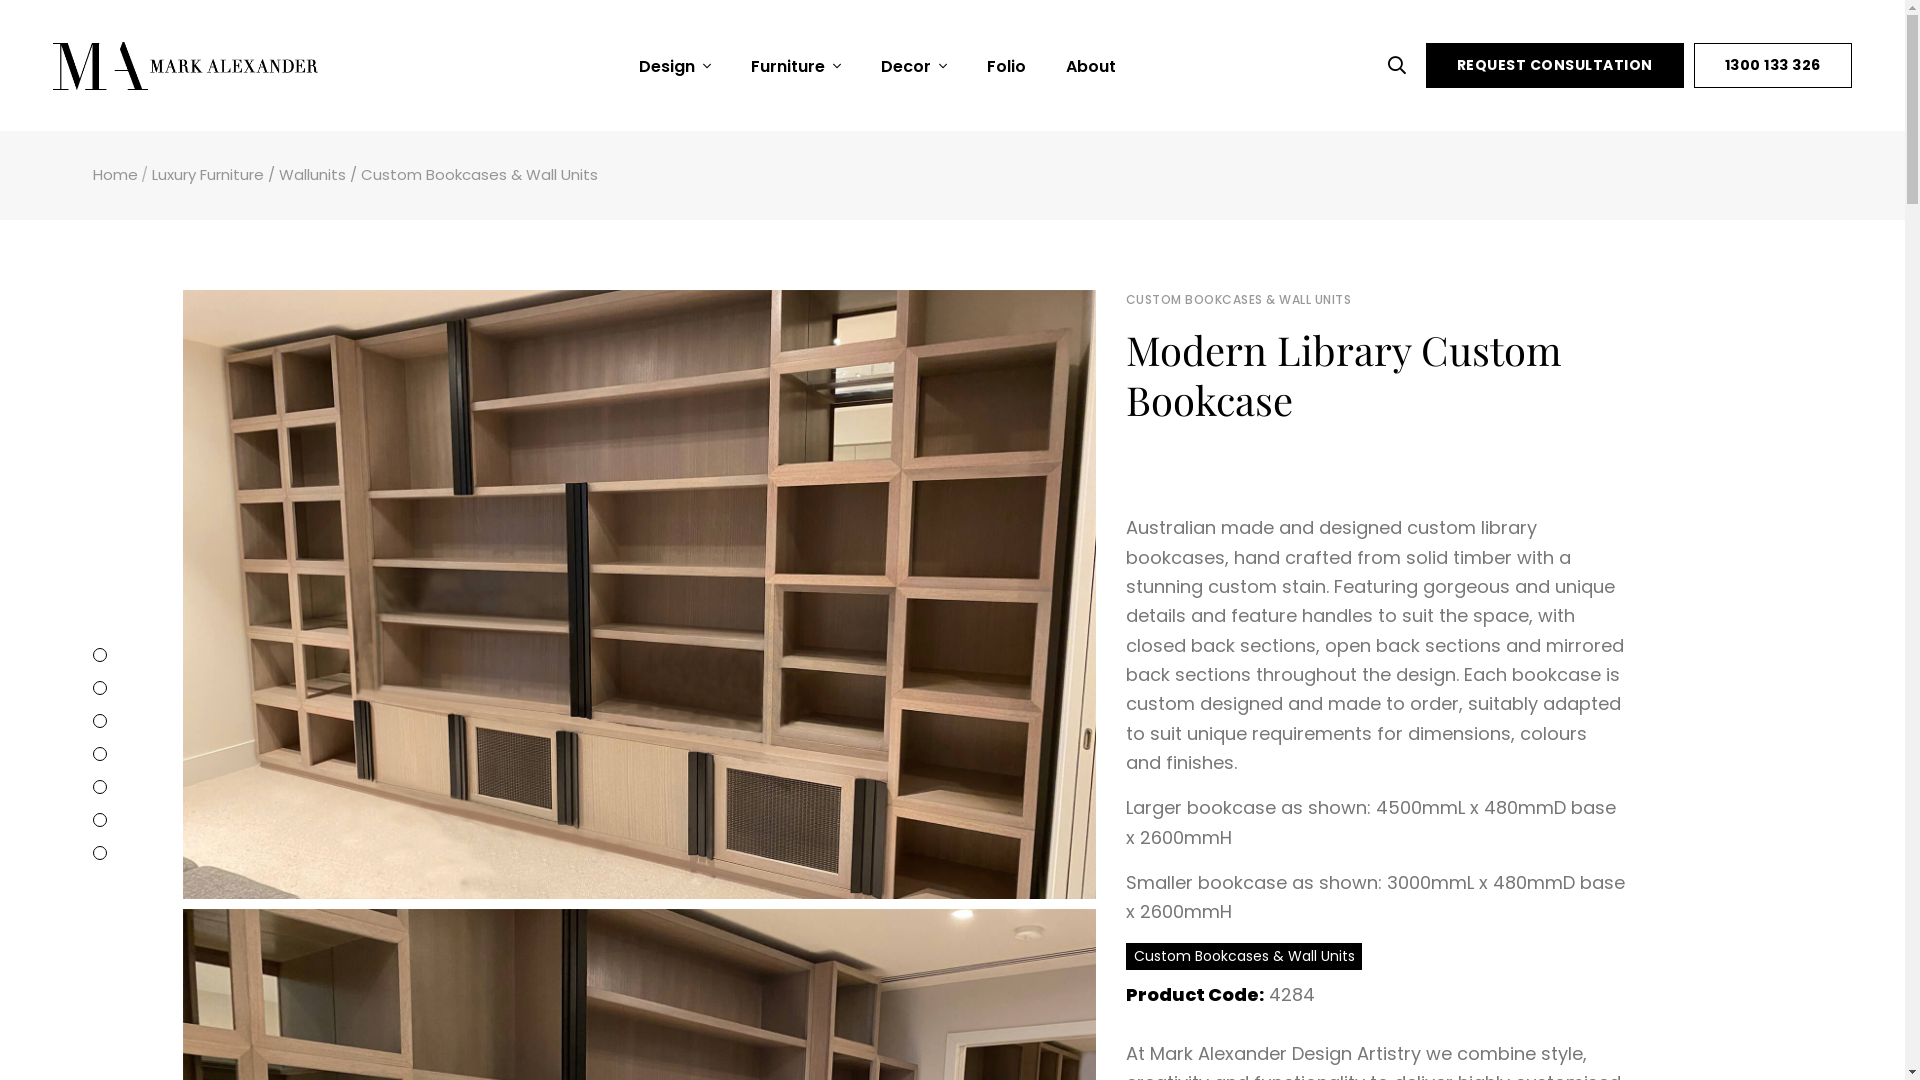  What do you see at coordinates (480, 174) in the screenshot?
I see `Custom Bookcases & Wall Units` at bounding box center [480, 174].